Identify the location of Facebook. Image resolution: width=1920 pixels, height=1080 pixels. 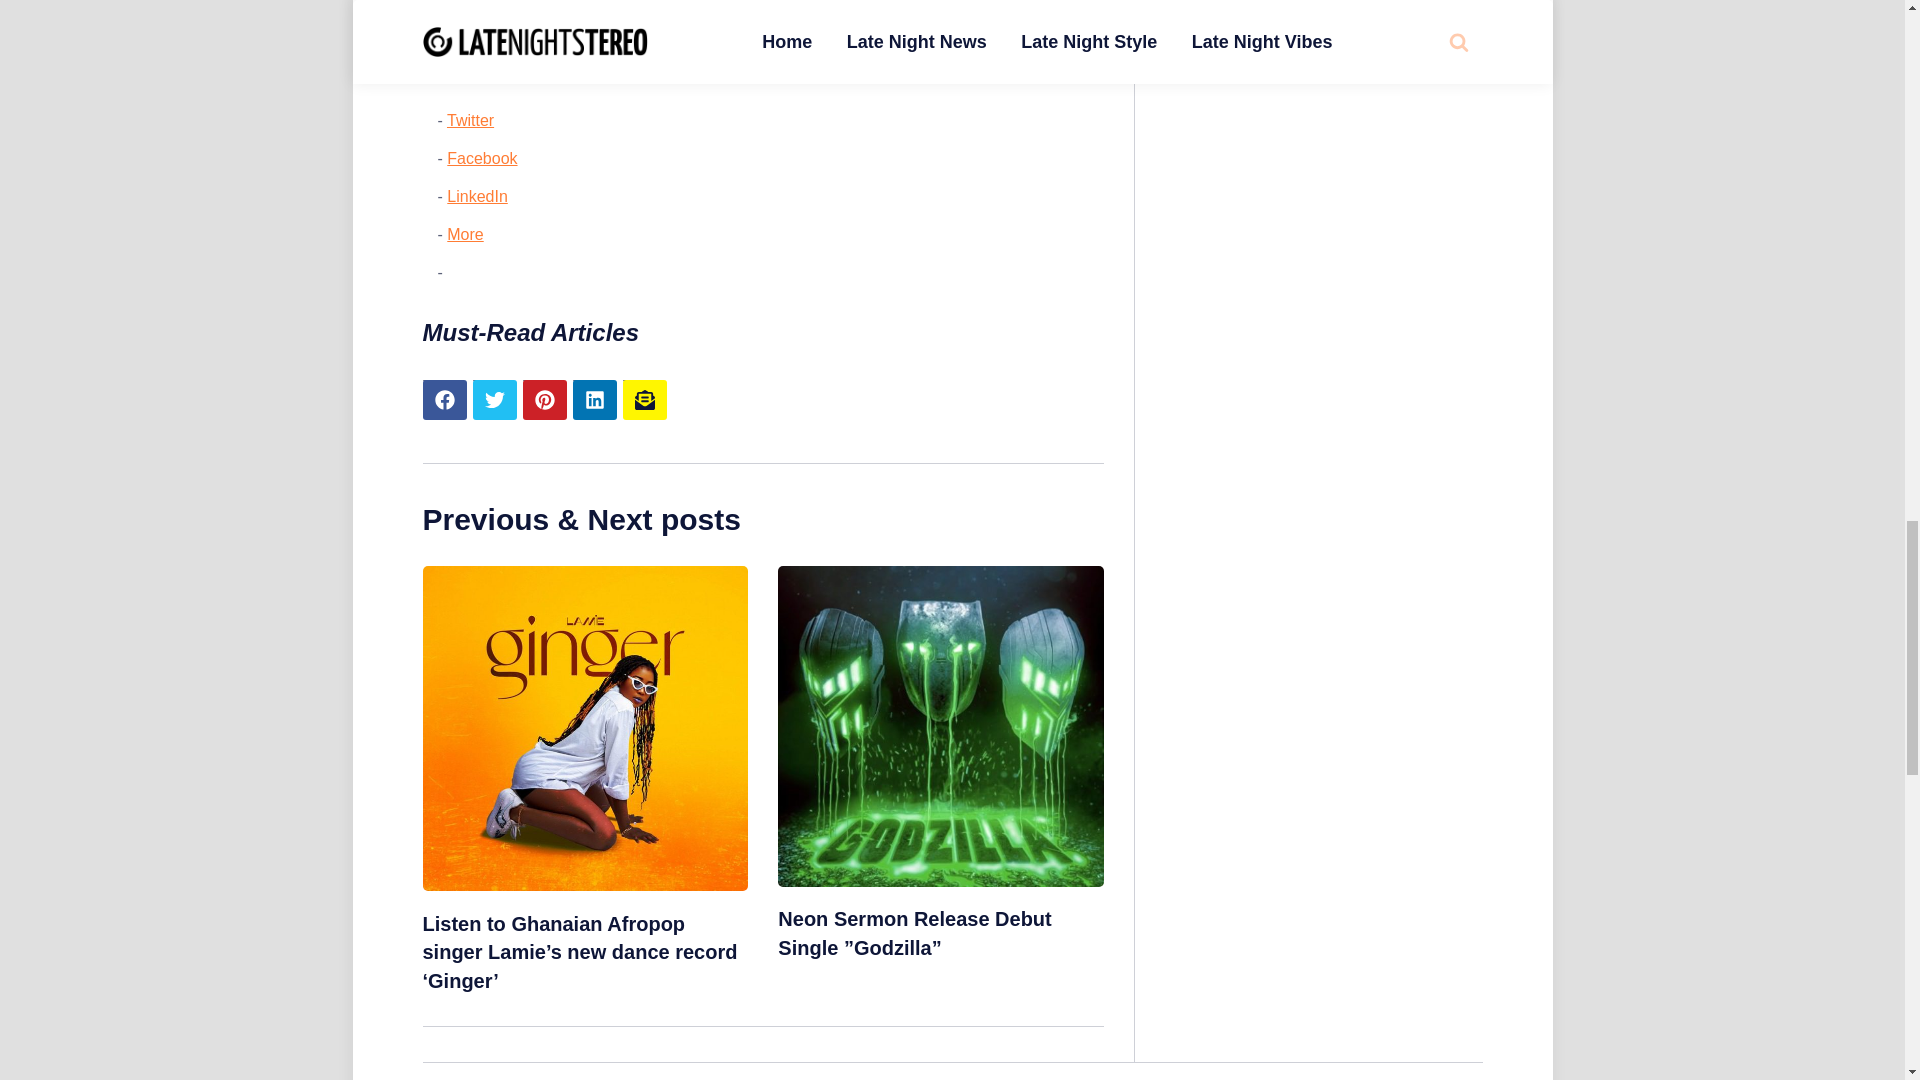
(482, 158).